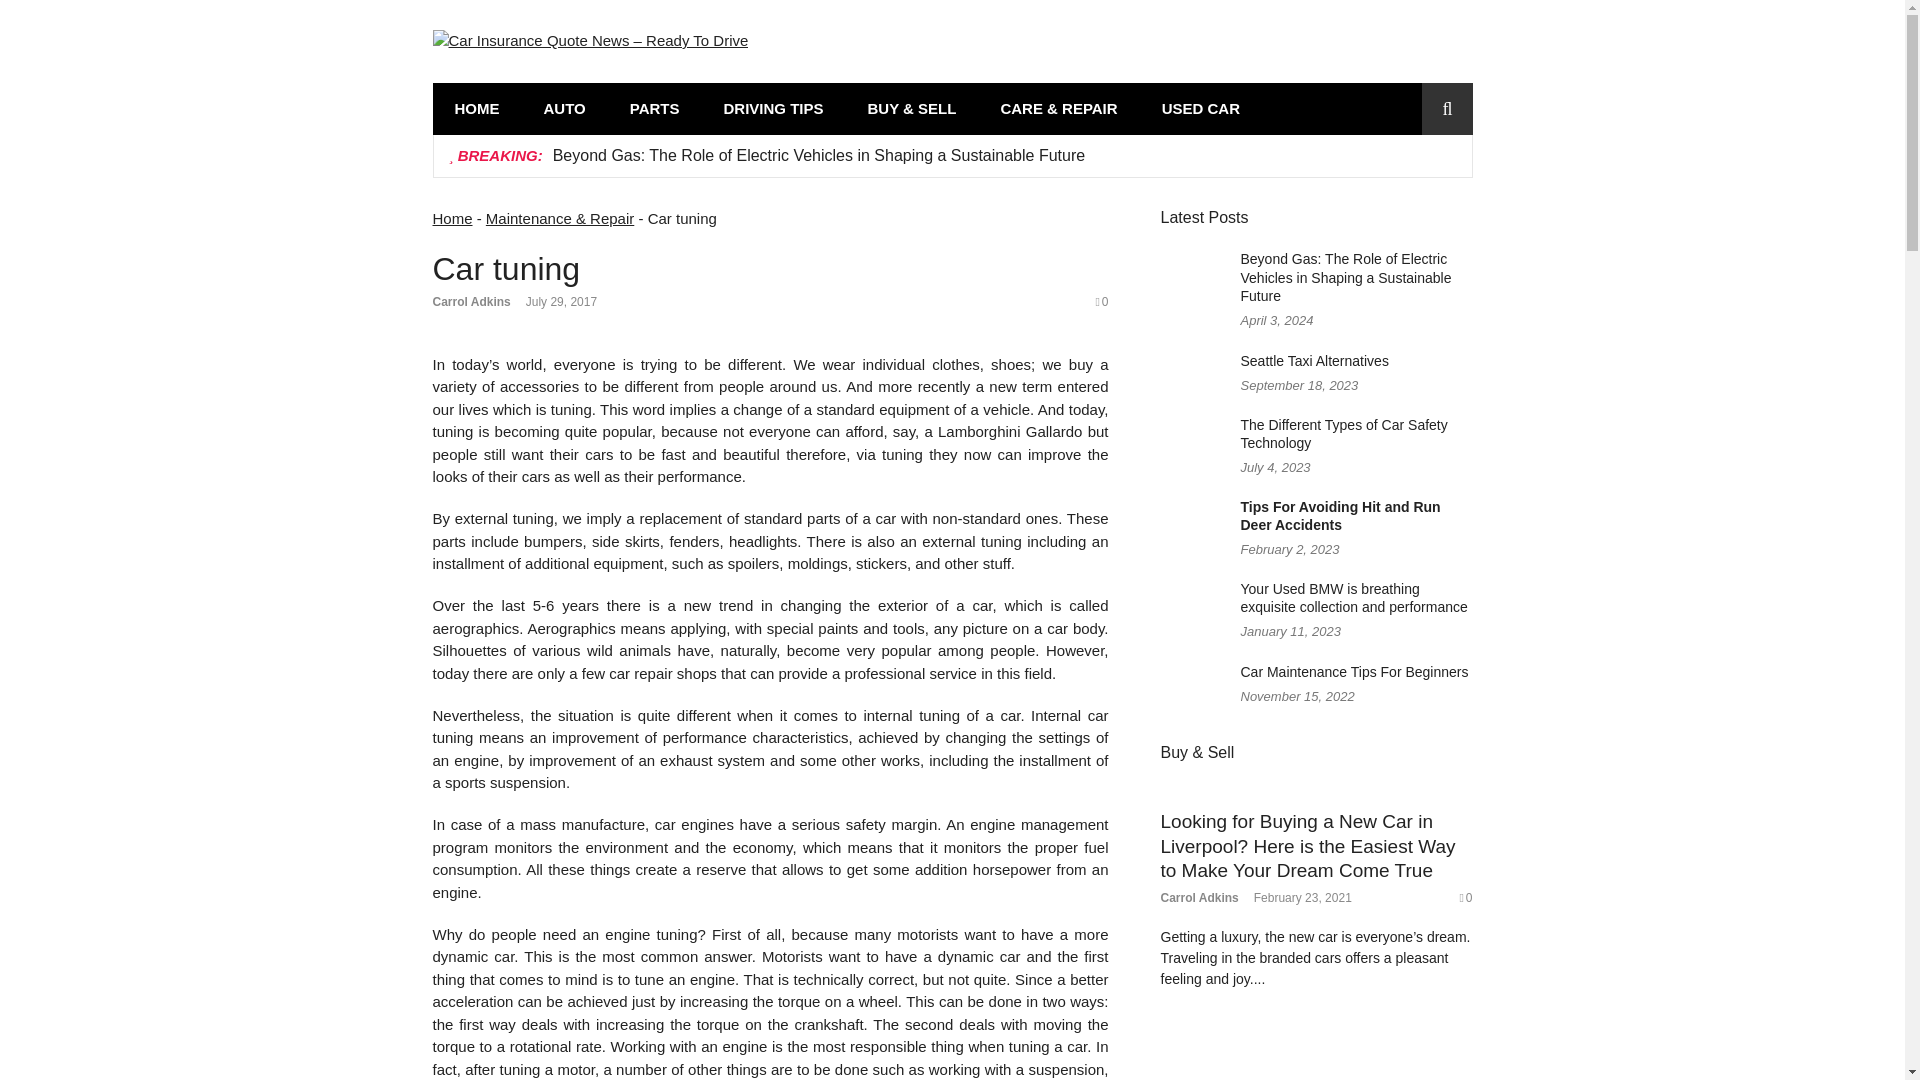 The height and width of the screenshot is (1080, 1920). I want to click on Home, so click(452, 218).